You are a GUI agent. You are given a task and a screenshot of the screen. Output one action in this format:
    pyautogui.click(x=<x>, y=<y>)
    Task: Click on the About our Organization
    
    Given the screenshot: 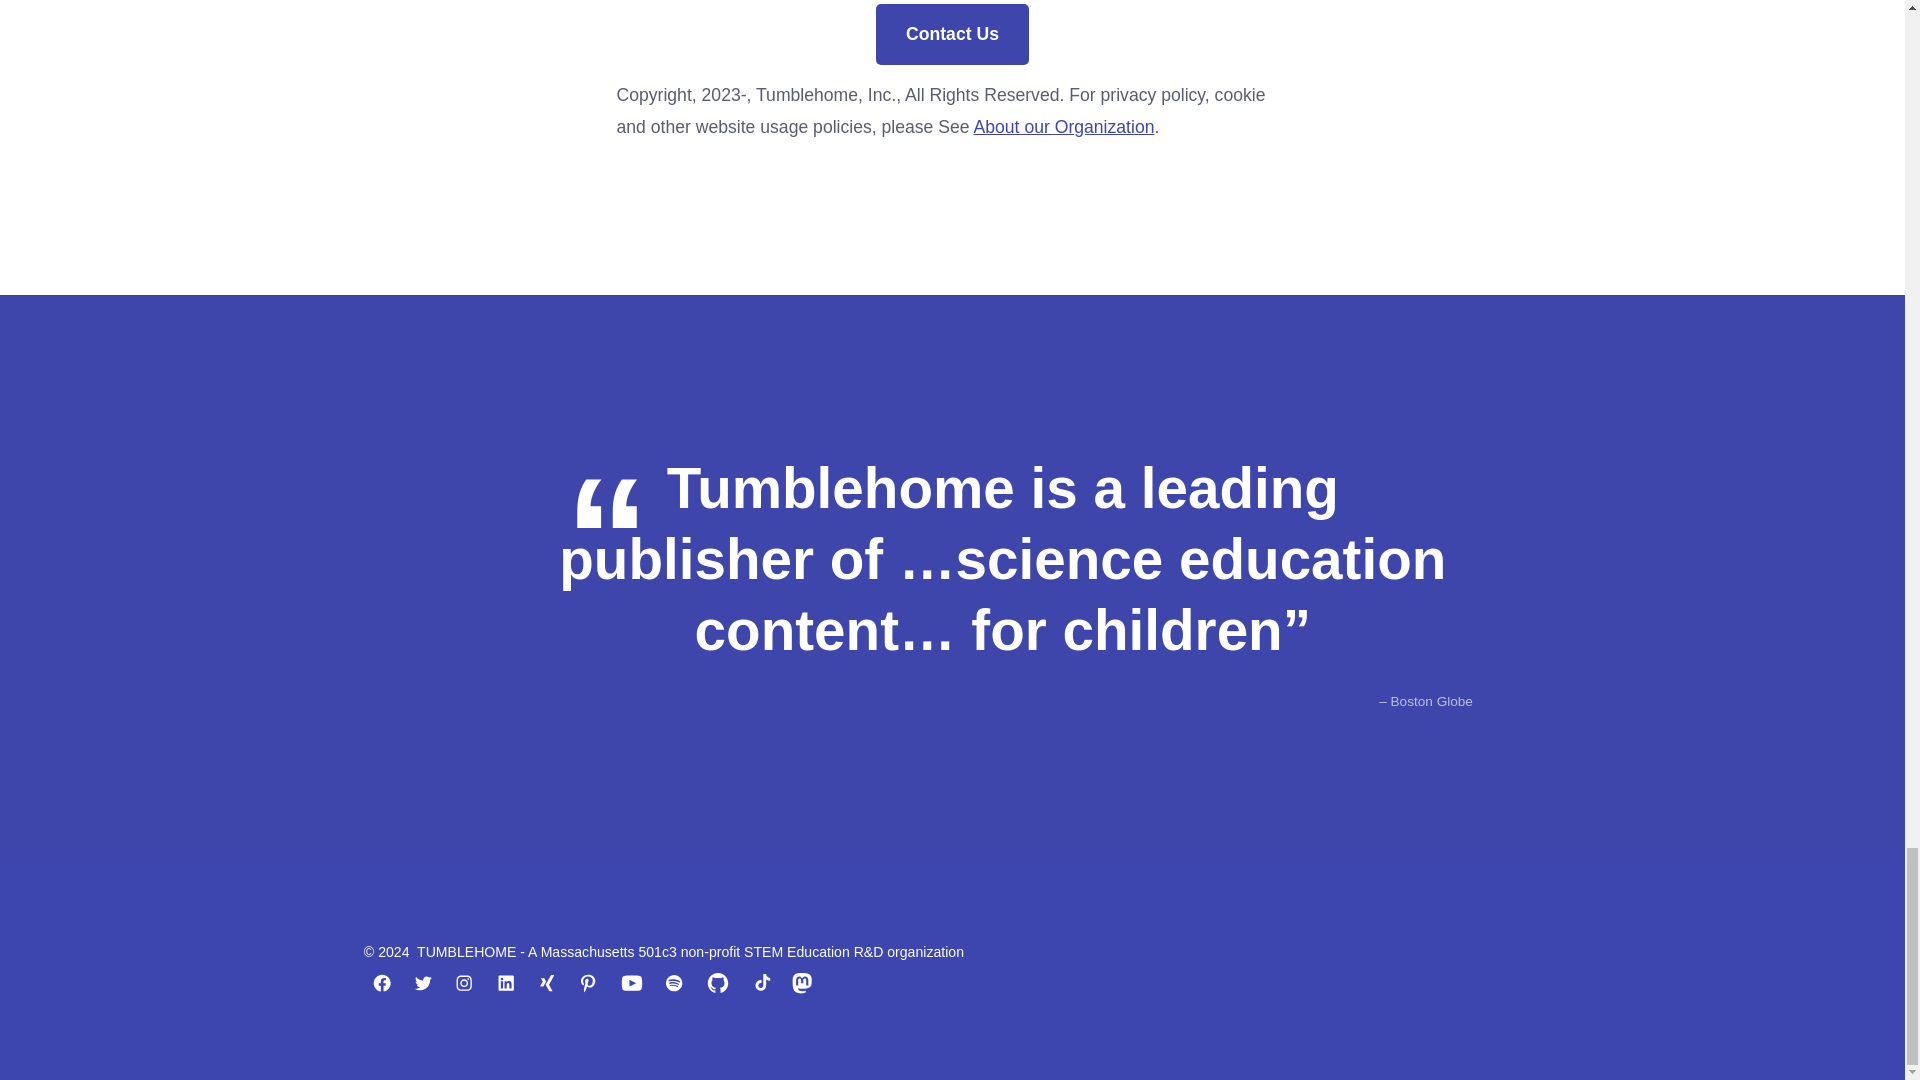 What is the action you would take?
    pyautogui.click(x=1064, y=126)
    